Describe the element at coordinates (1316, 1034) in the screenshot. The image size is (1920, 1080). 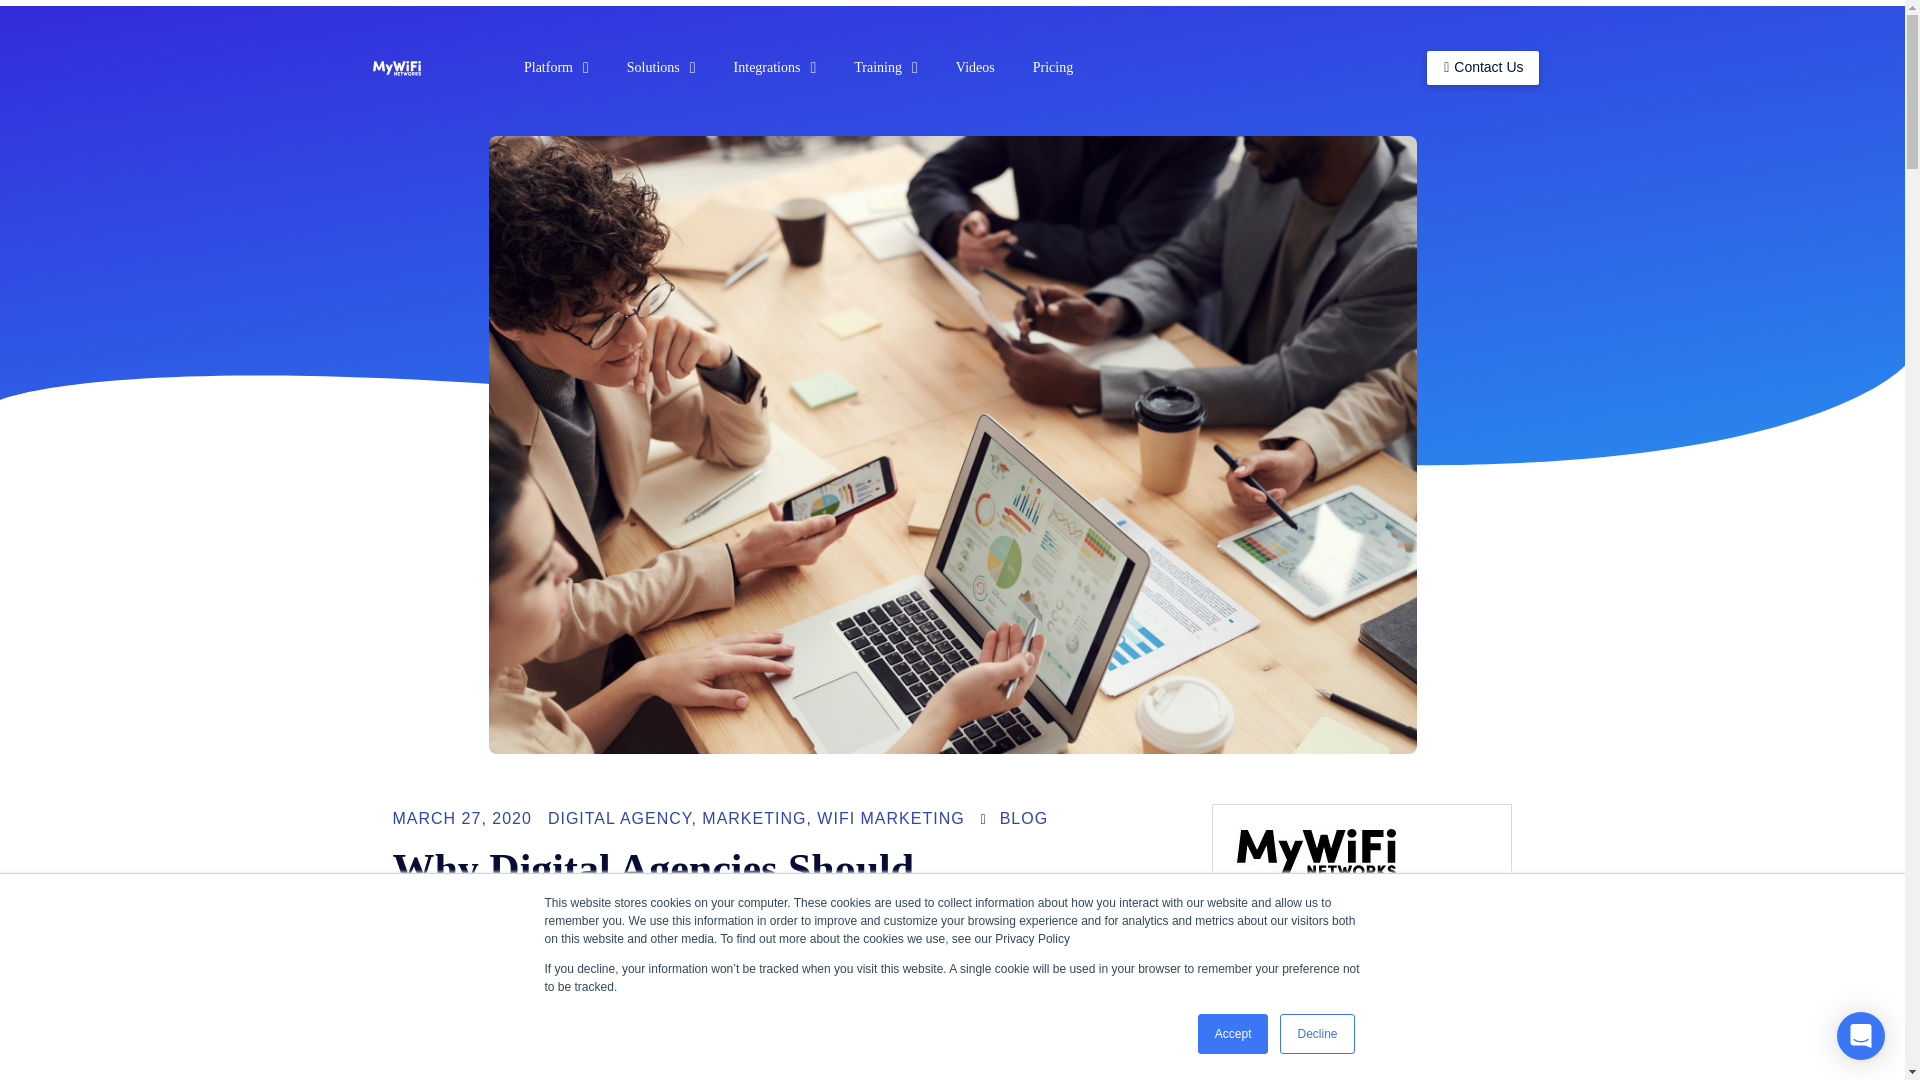
I see `Decline` at that location.